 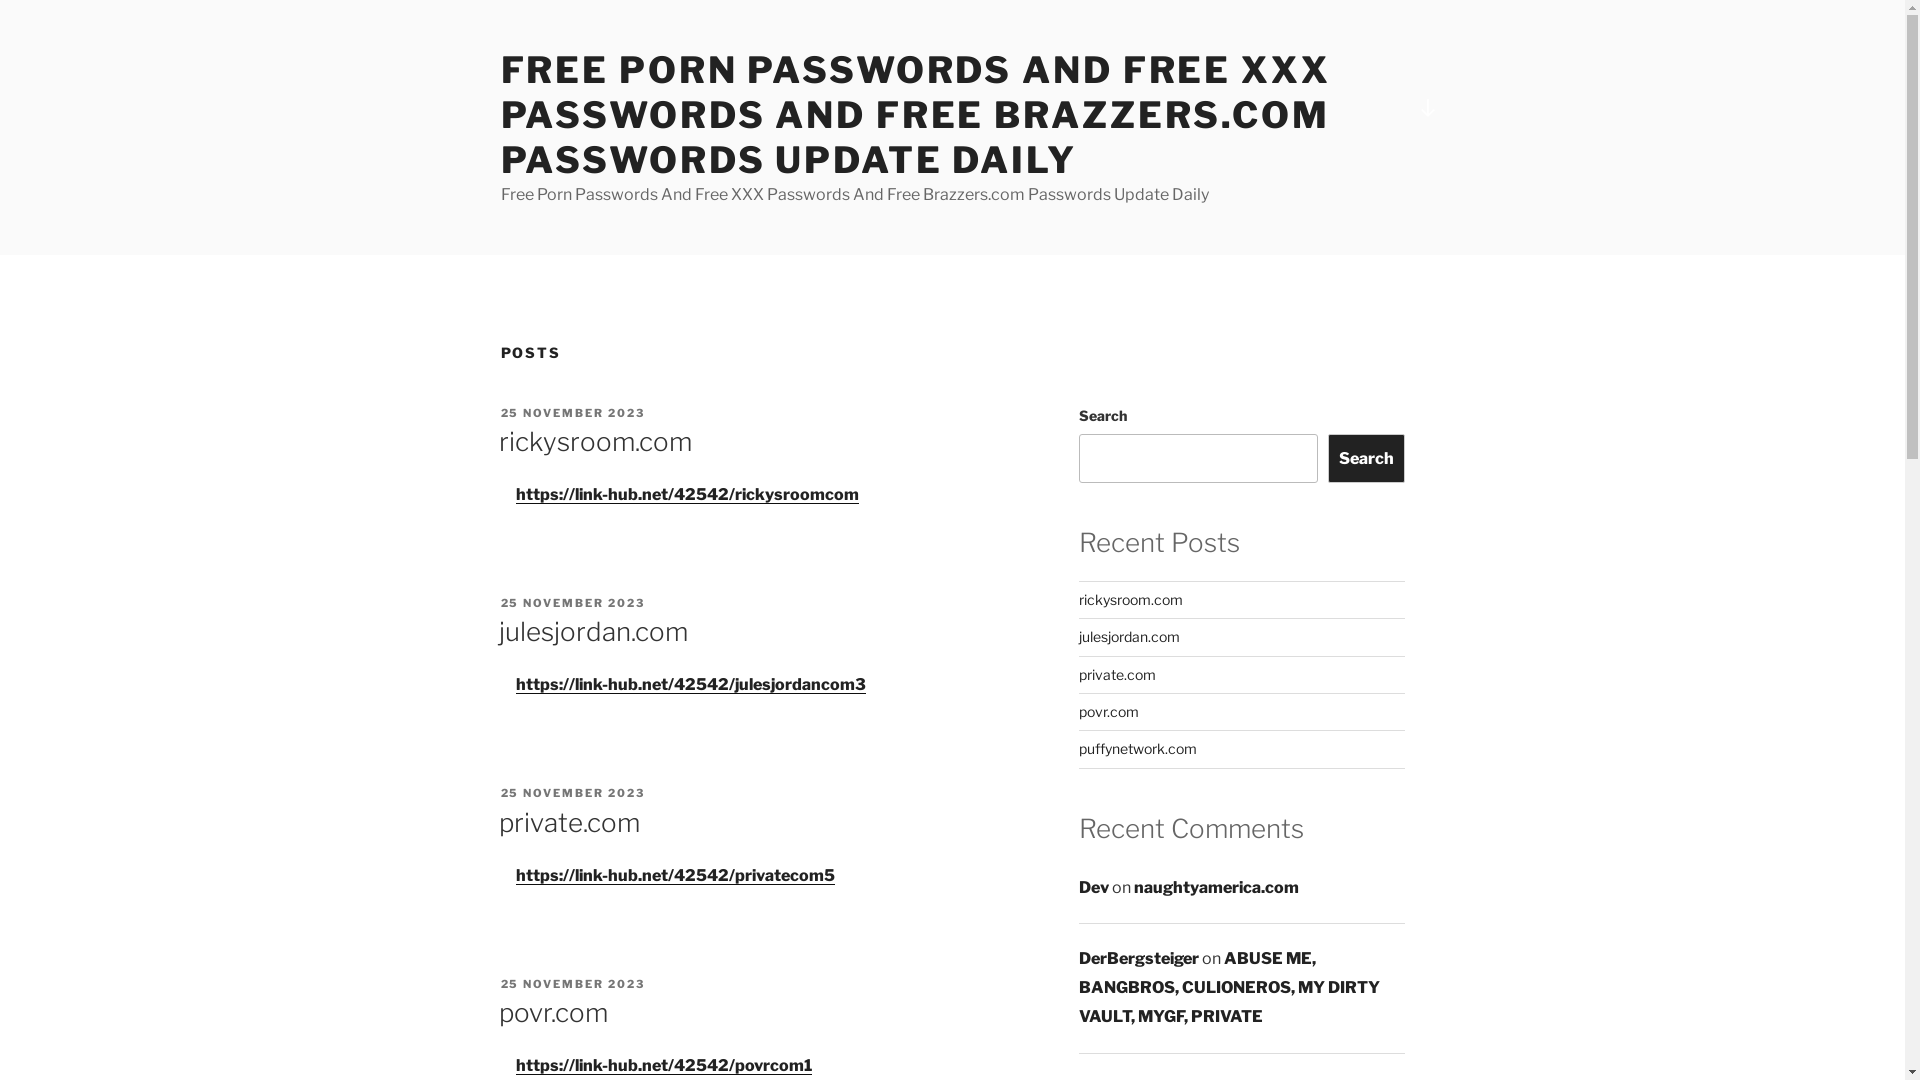 I want to click on Dev, so click(x=1094, y=888).